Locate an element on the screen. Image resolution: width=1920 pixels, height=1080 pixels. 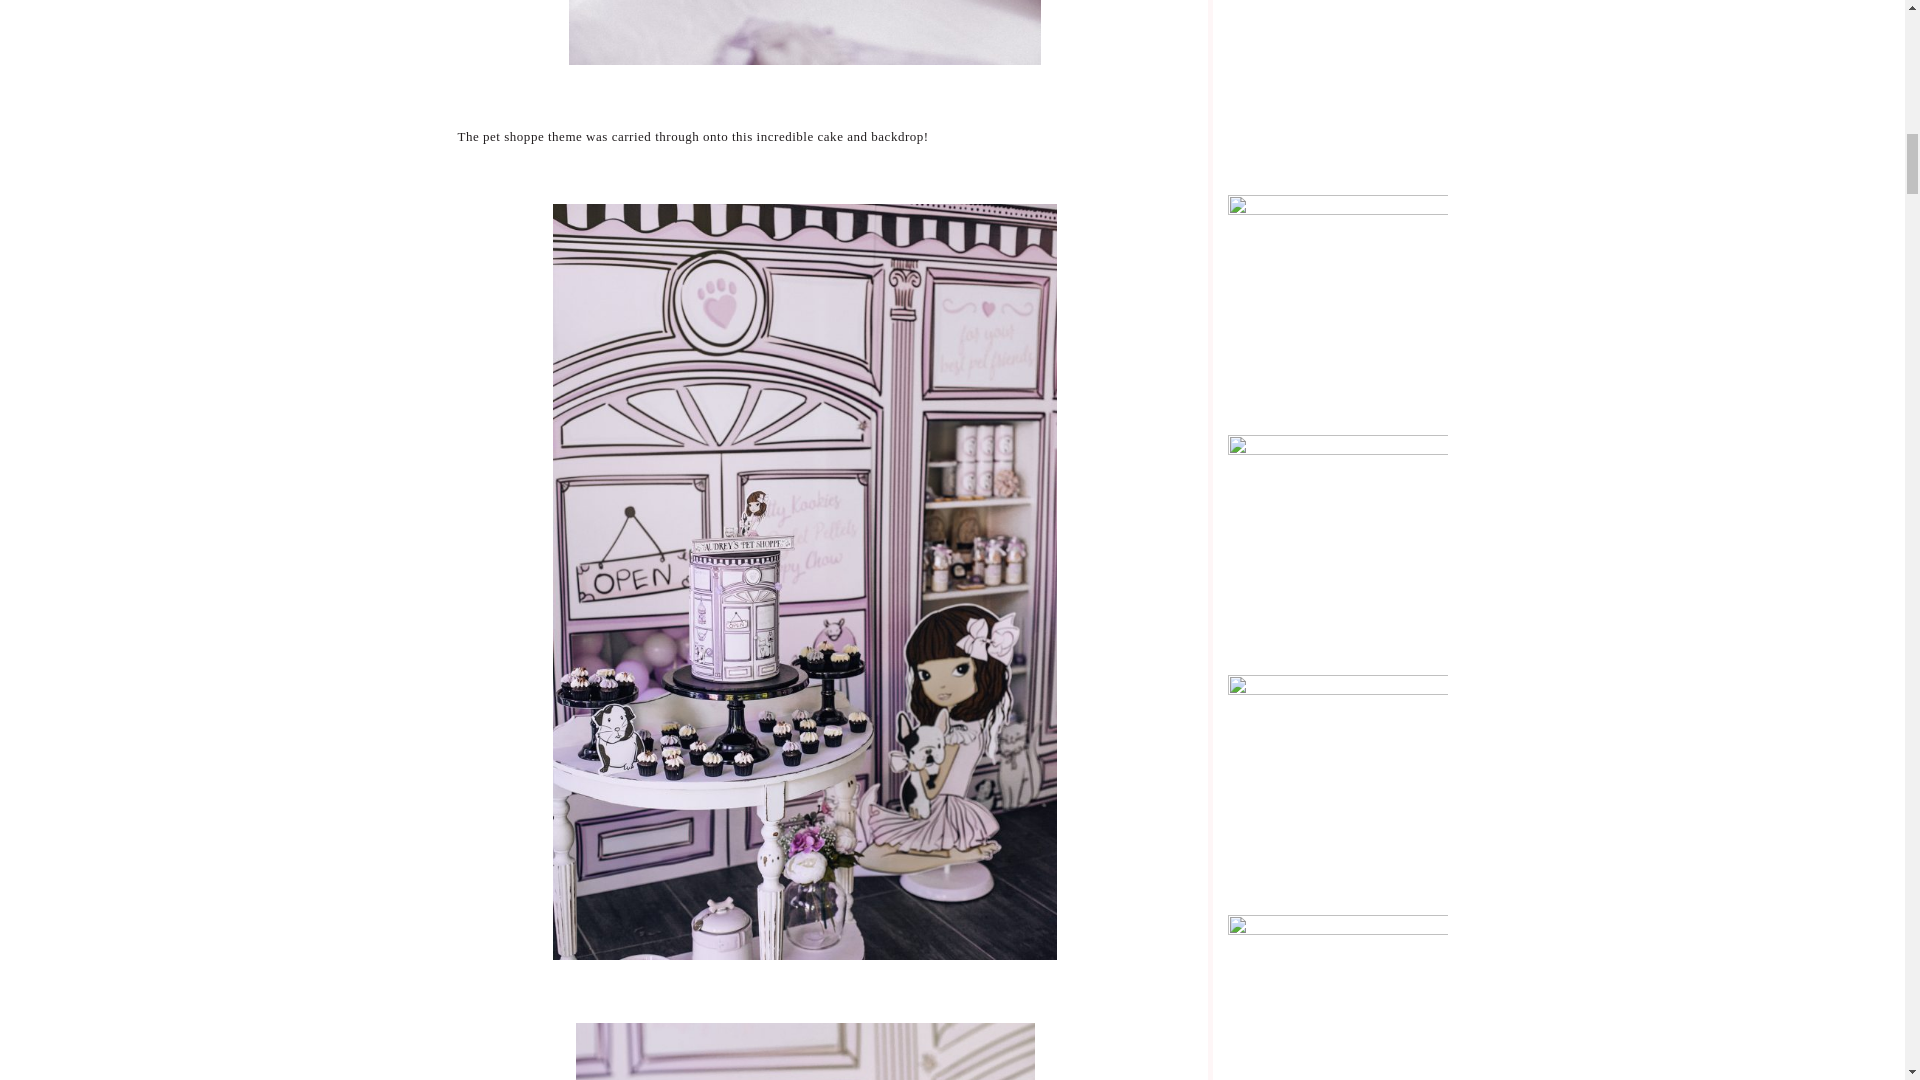
Luxe Dream Event is located at coordinates (1338, 1024).